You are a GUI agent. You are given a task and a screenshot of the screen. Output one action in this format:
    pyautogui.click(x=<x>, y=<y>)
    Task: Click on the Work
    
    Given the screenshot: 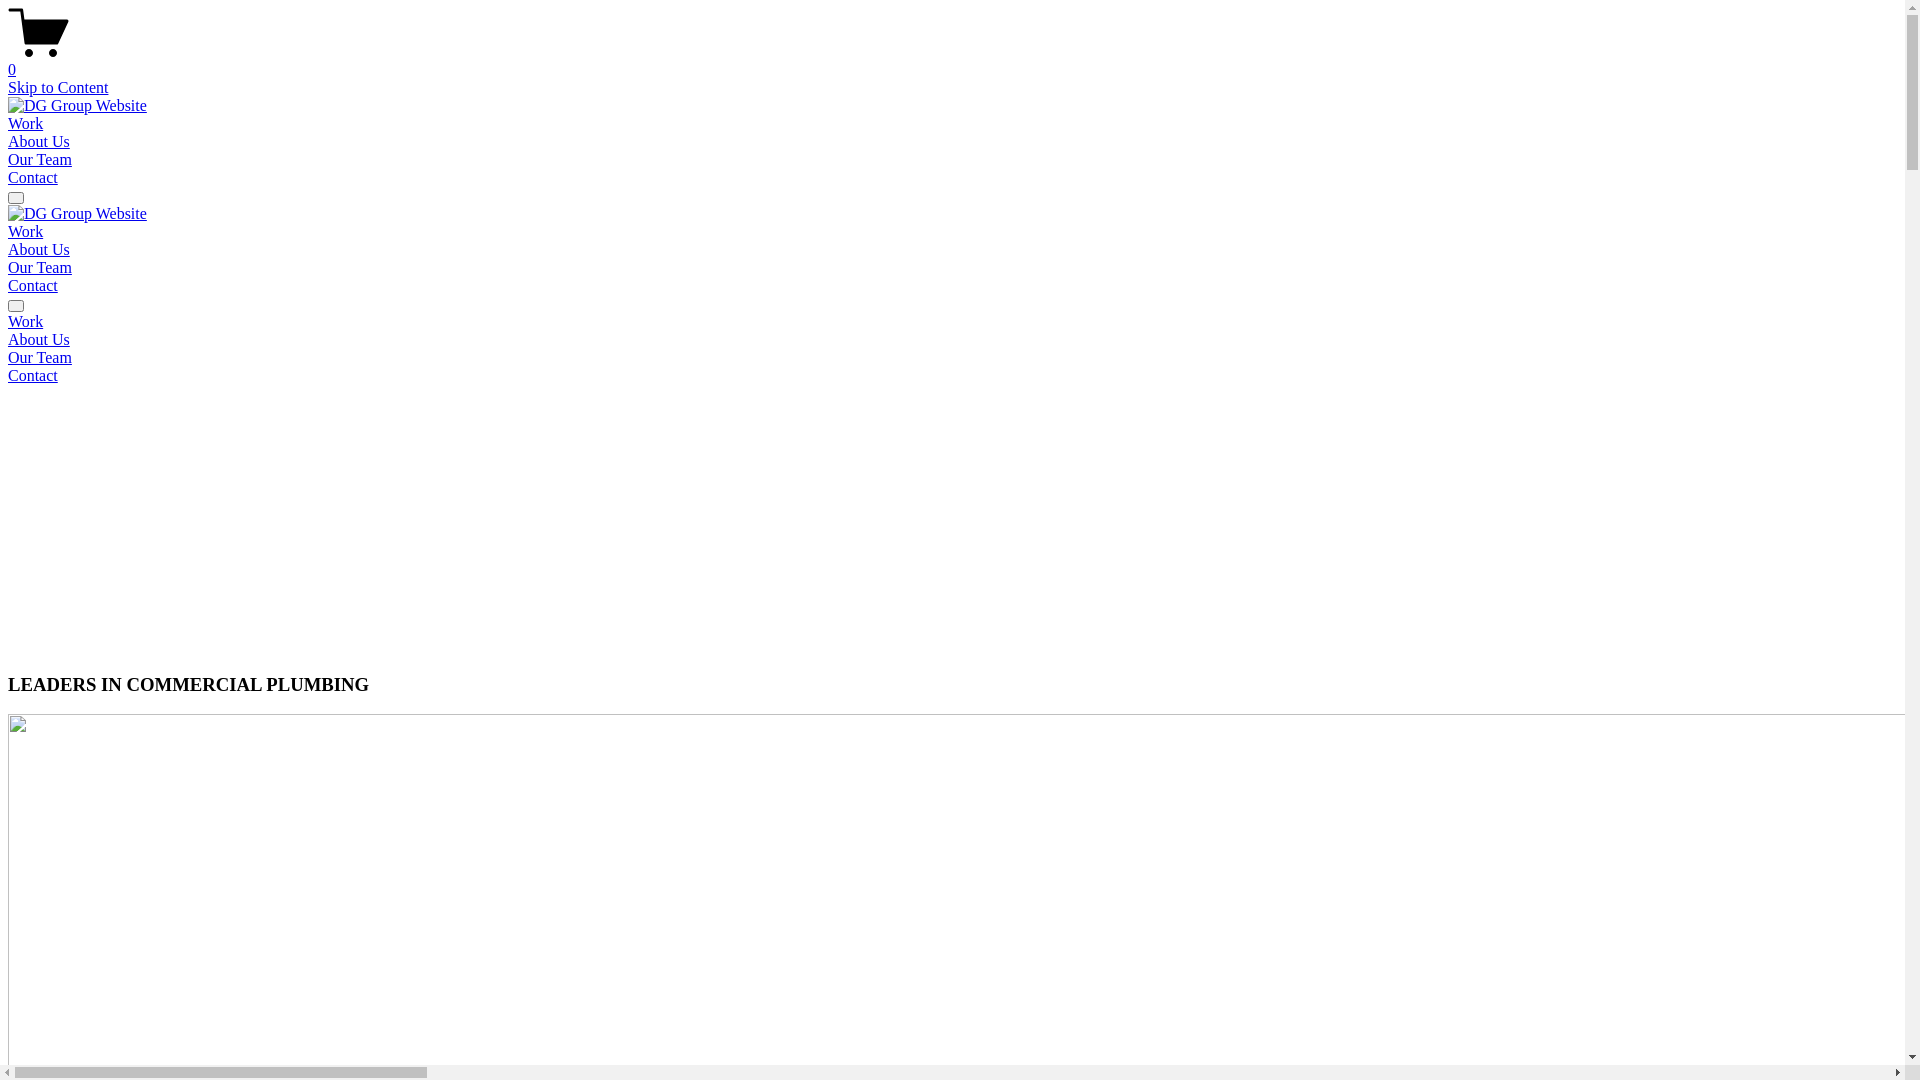 What is the action you would take?
    pyautogui.click(x=26, y=232)
    